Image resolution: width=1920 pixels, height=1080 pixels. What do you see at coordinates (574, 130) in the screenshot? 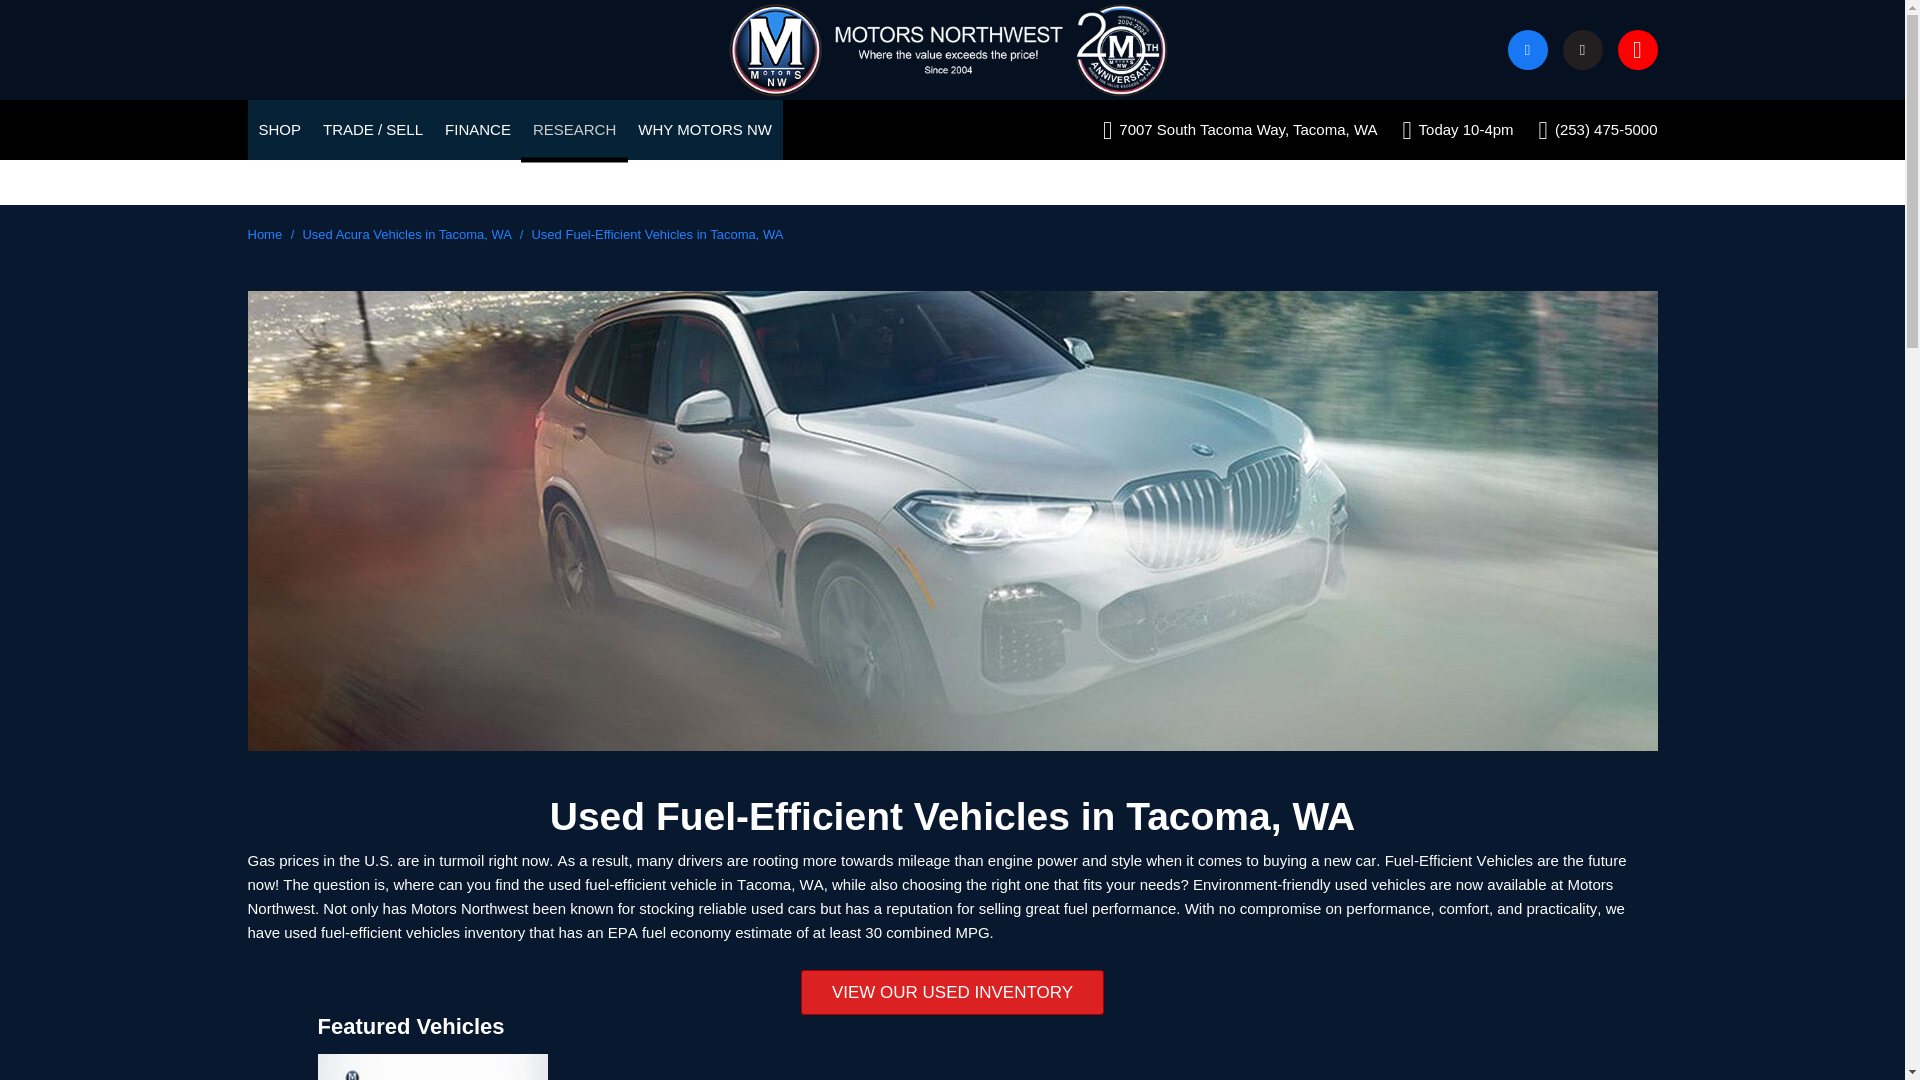
I see `RESEARCH` at bounding box center [574, 130].